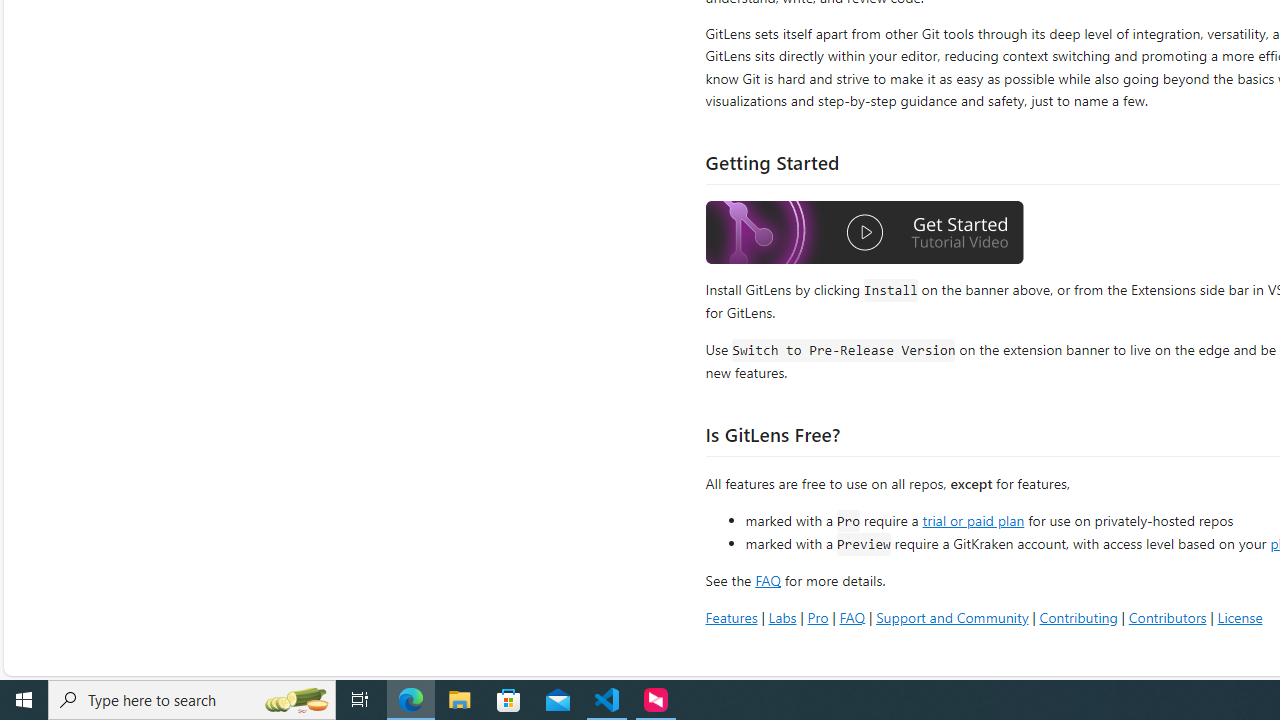  I want to click on Contributing, so click(1078, 616).